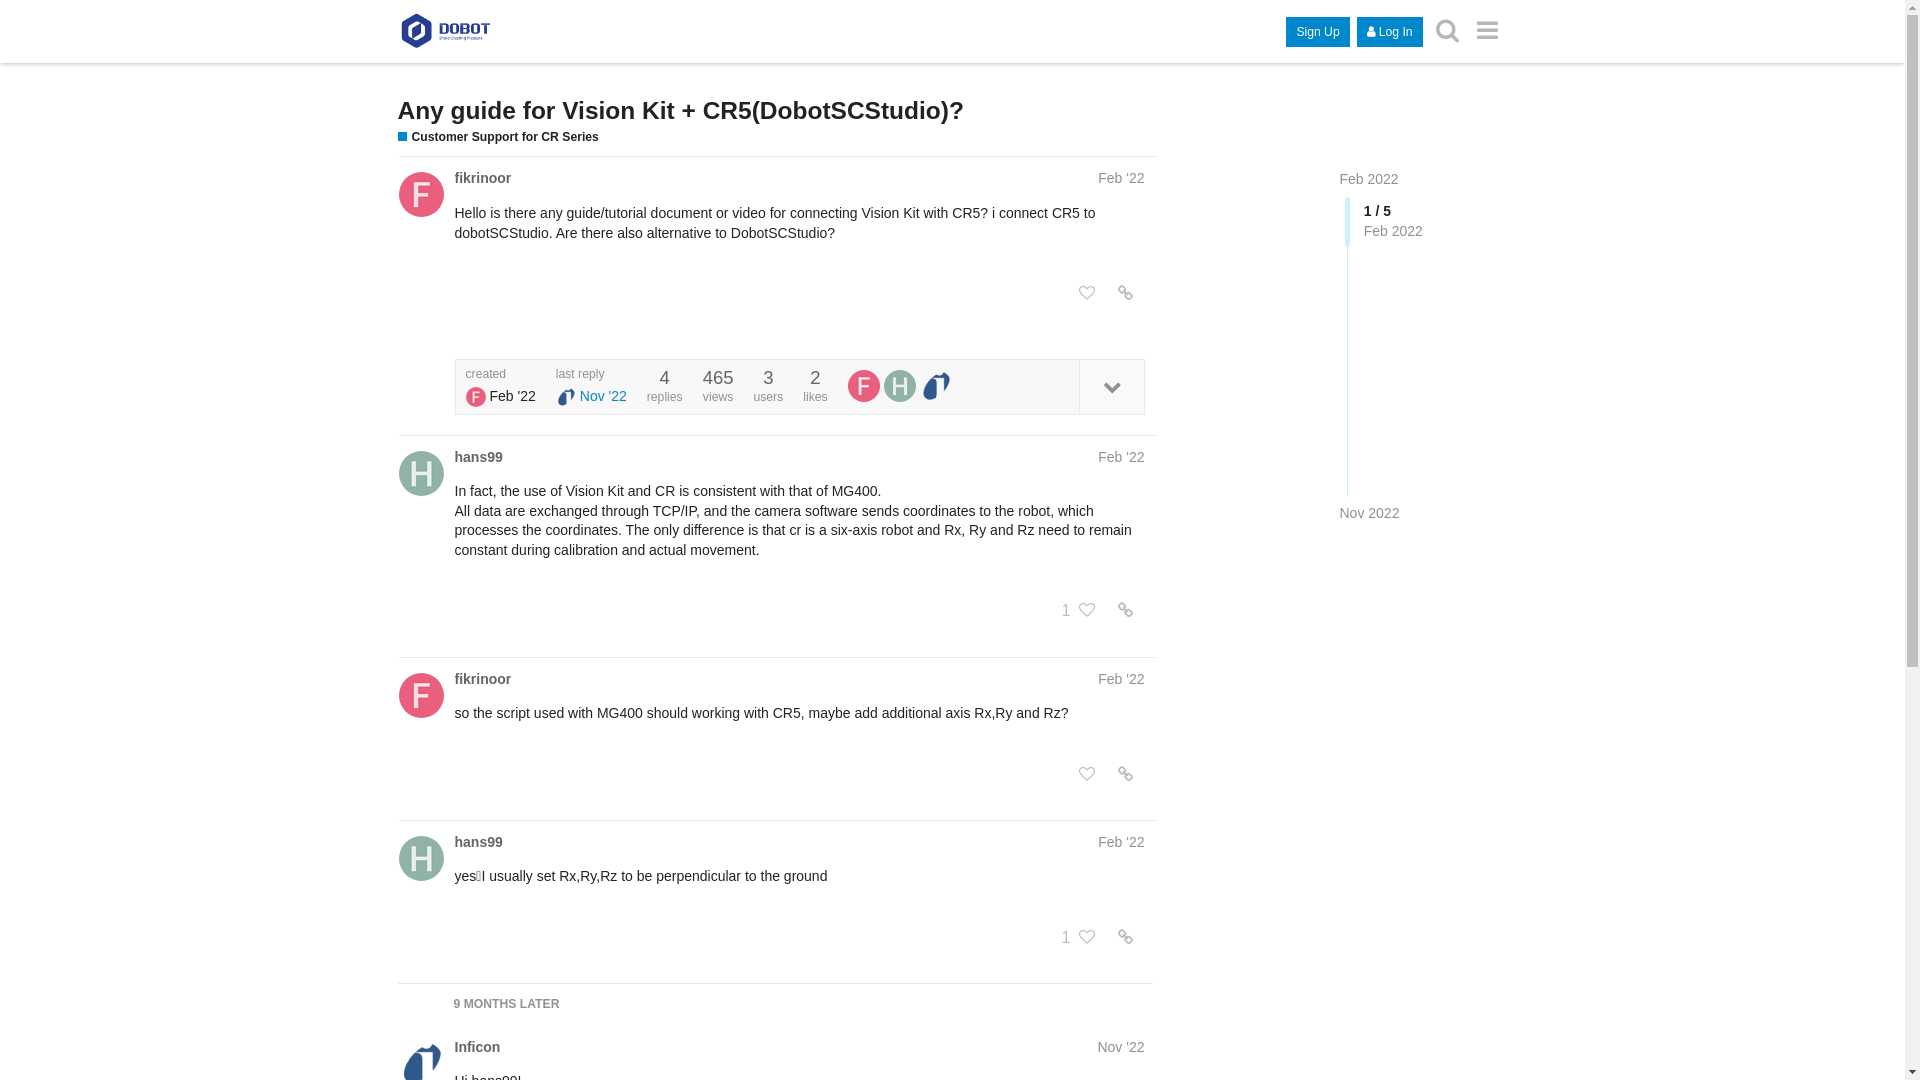  What do you see at coordinates (477, 1047) in the screenshot?
I see `Inficon` at bounding box center [477, 1047].